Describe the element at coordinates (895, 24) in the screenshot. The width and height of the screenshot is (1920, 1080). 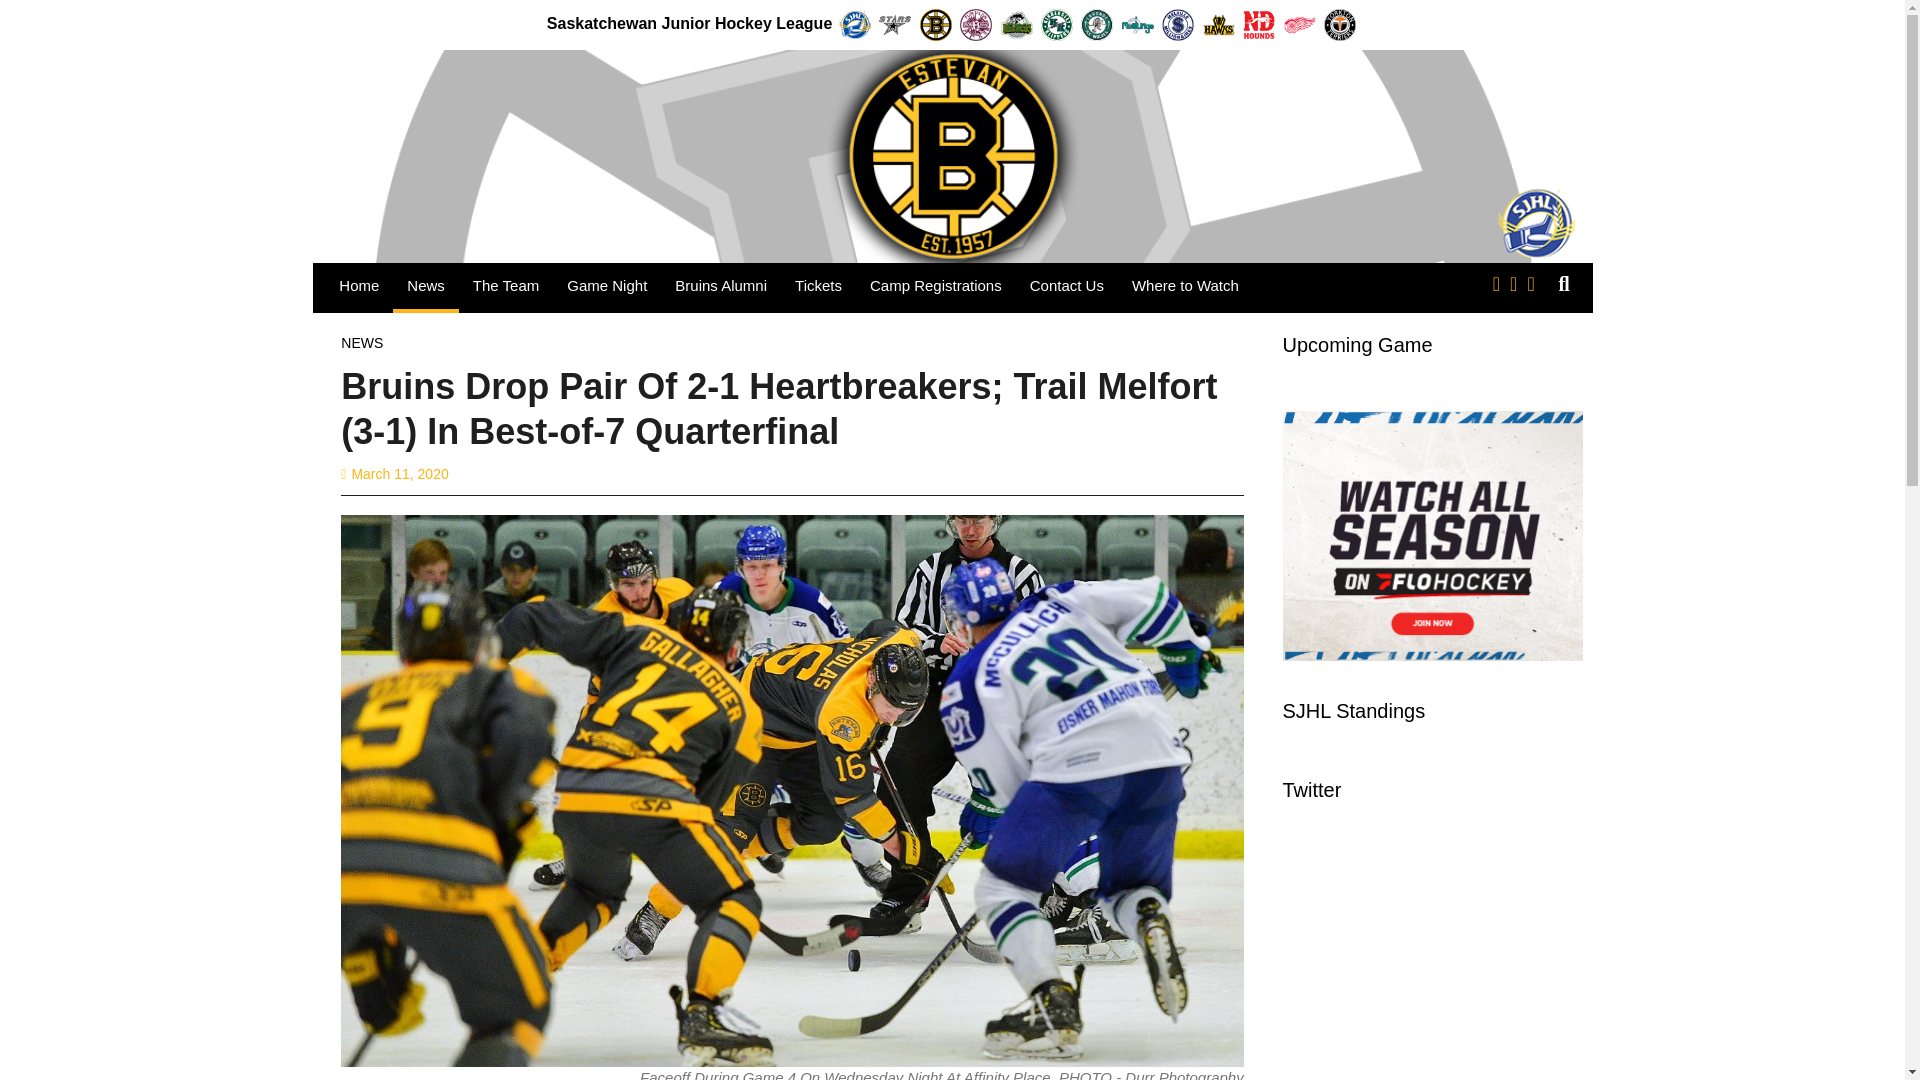
I see `Battlefords North Stars` at that location.